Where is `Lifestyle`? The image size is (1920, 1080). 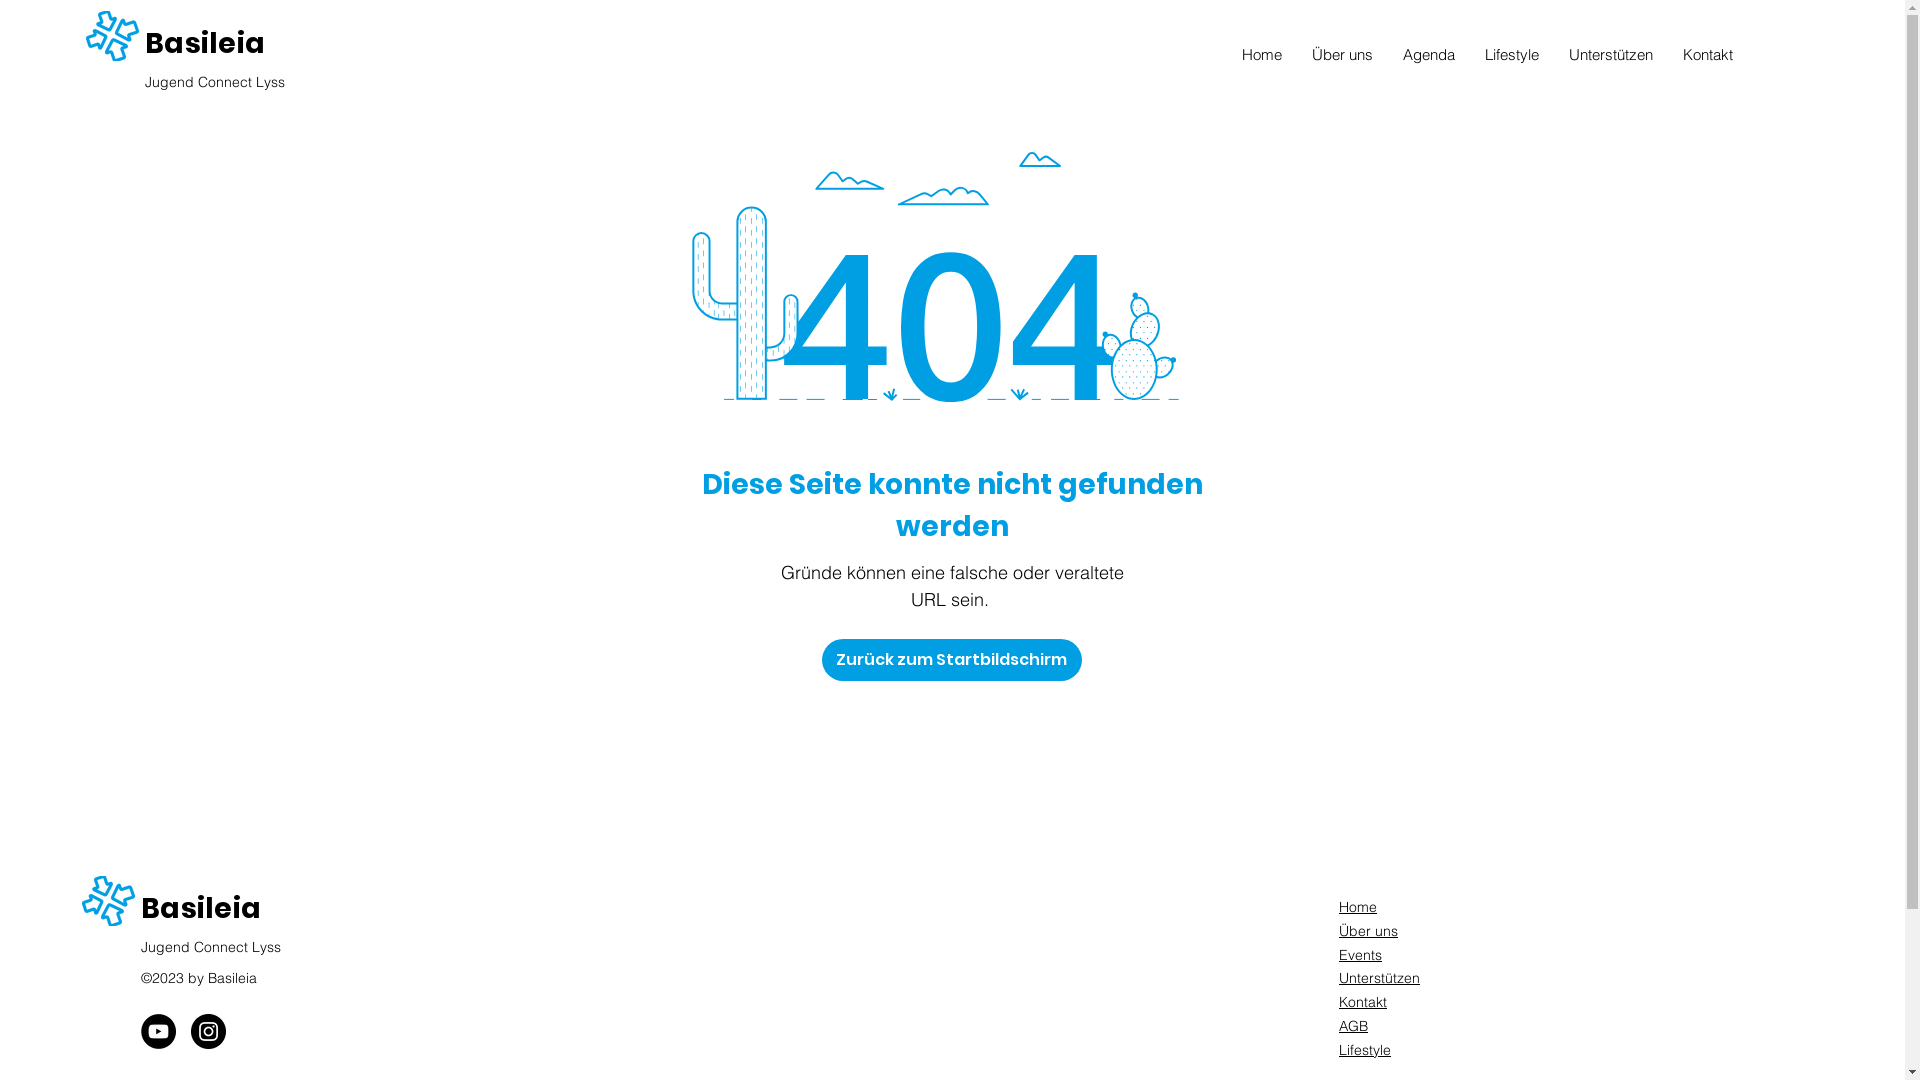 Lifestyle is located at coordinates (1512, 55).